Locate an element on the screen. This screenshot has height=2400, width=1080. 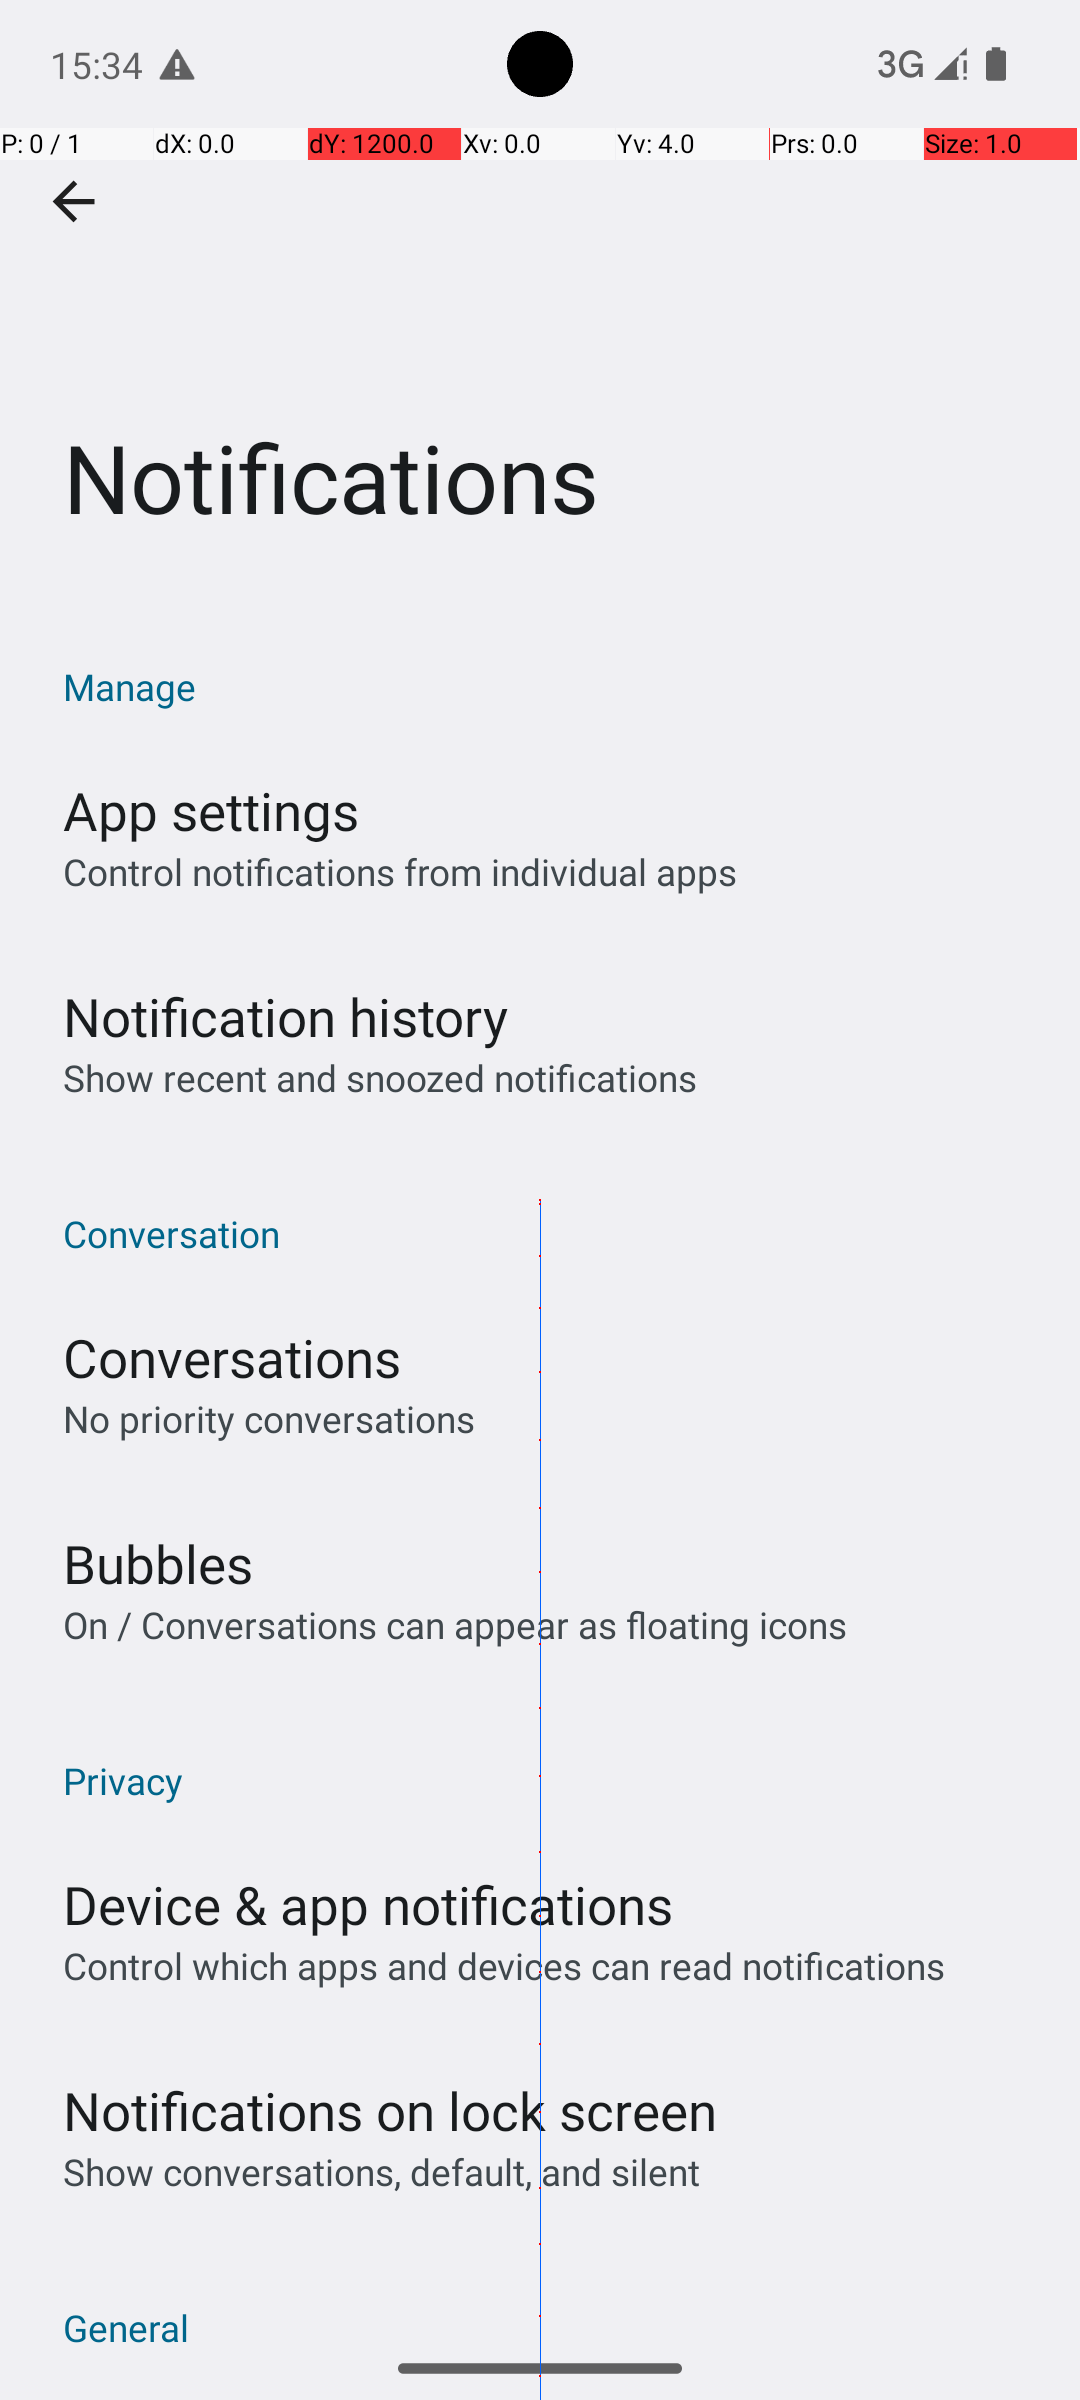
On / Conversations can appear as floating icons is located at coordinates (455, 1624).